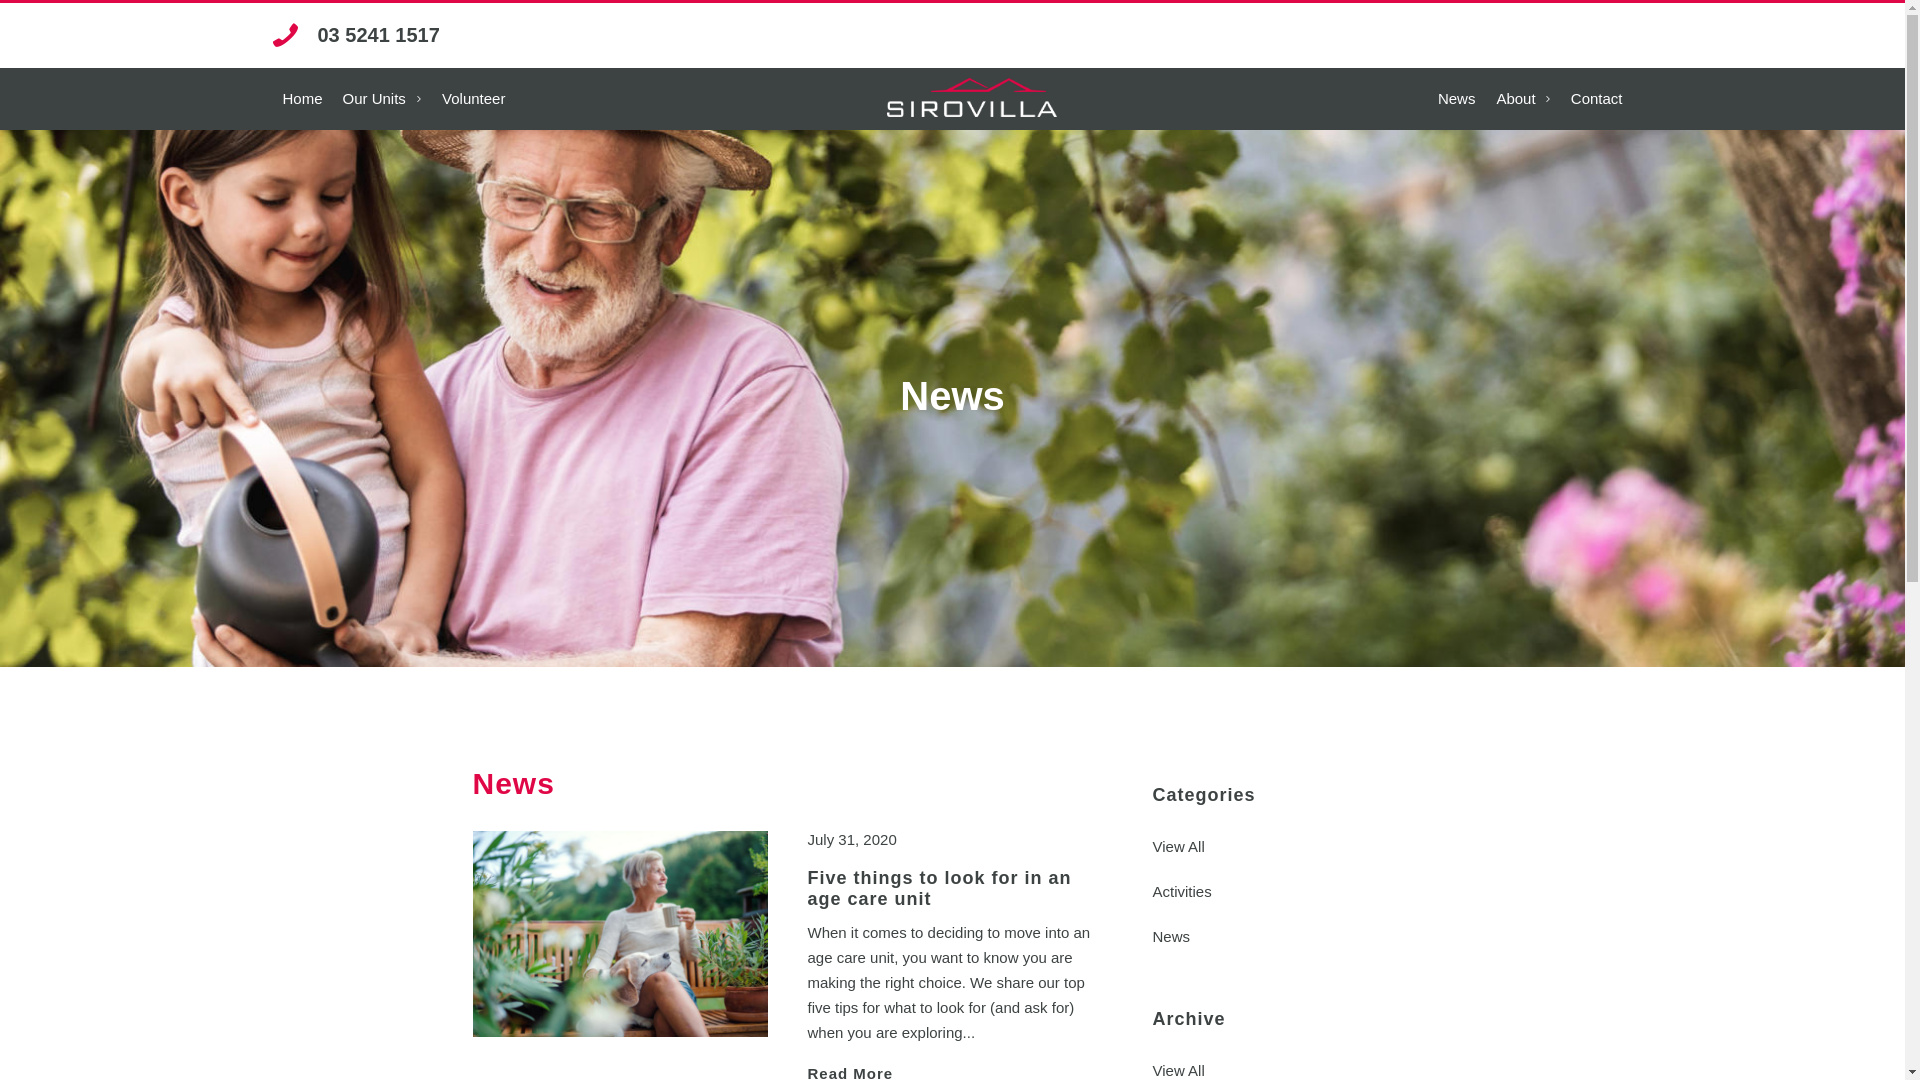  Describe the element at coordinates (302, 99) in the screenshot. I see `Home` at that location.